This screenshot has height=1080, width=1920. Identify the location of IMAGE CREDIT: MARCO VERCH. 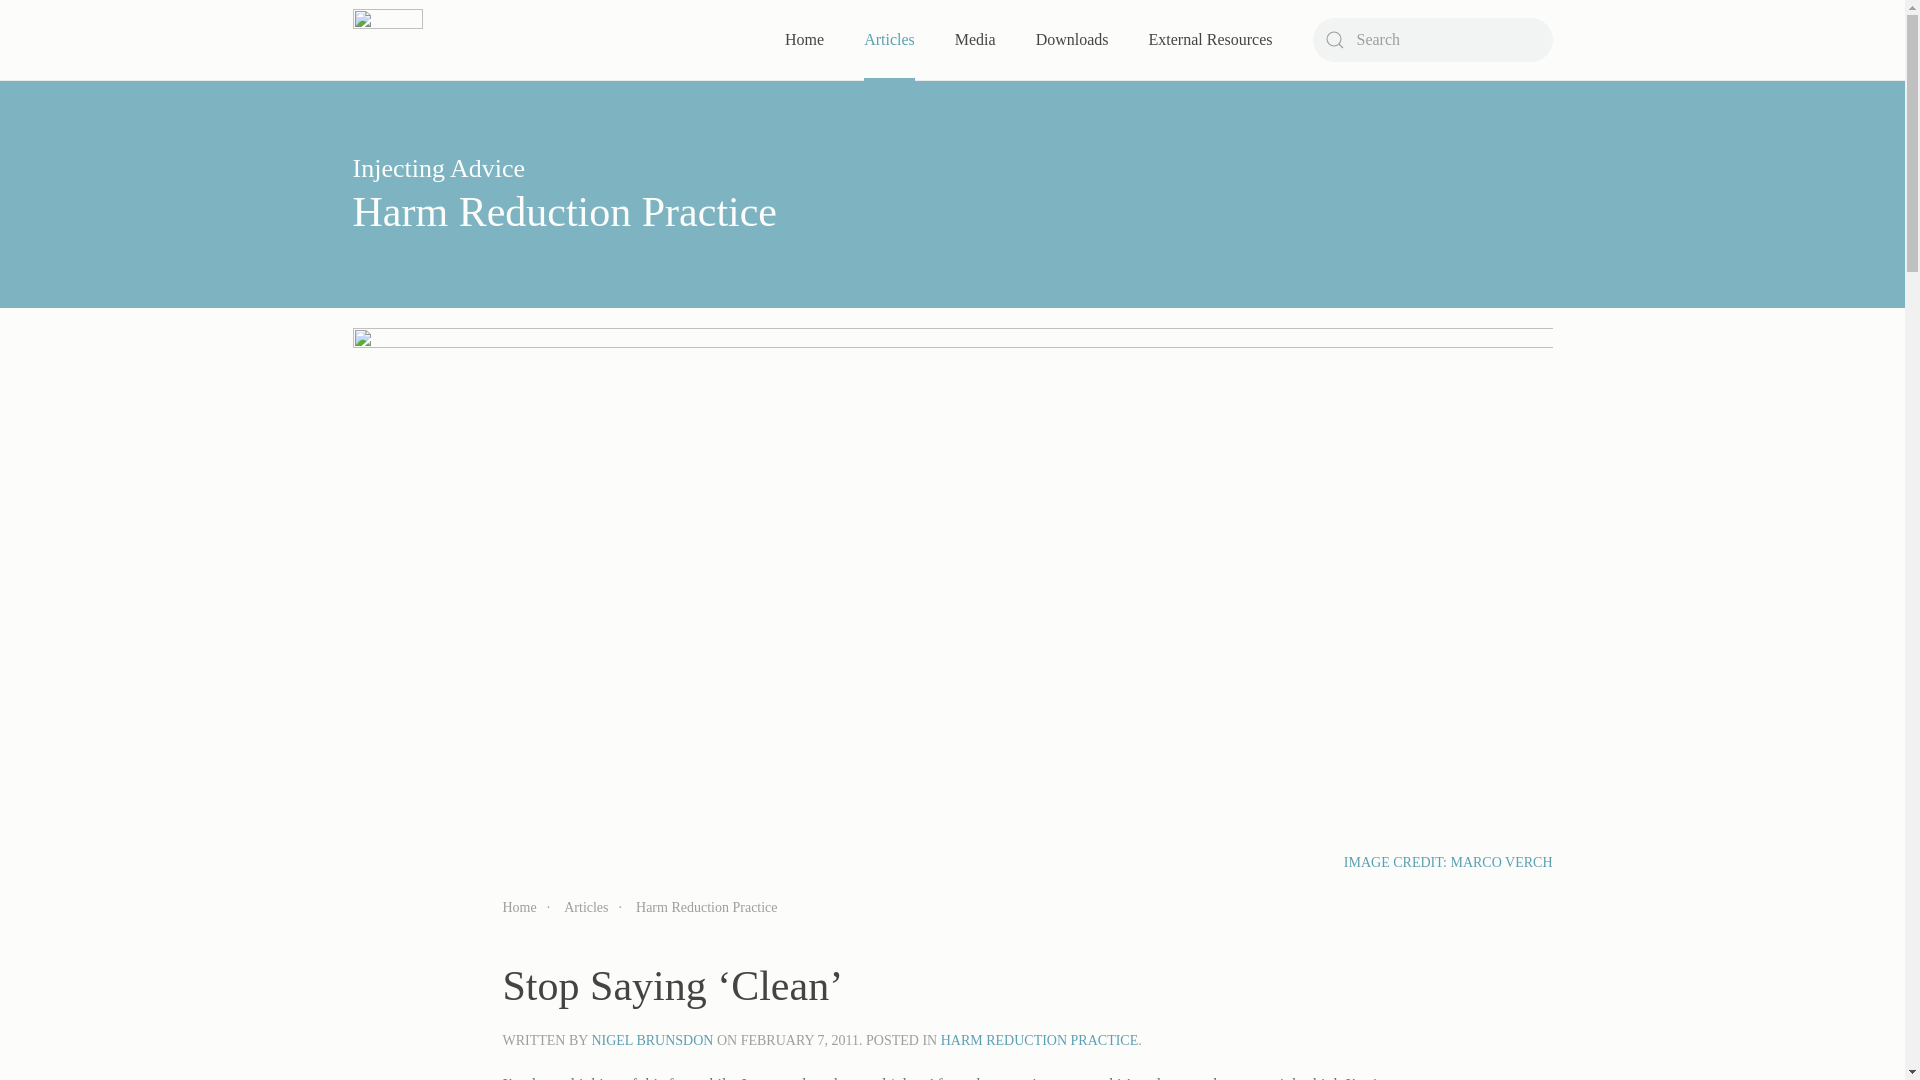
(1448, 862).